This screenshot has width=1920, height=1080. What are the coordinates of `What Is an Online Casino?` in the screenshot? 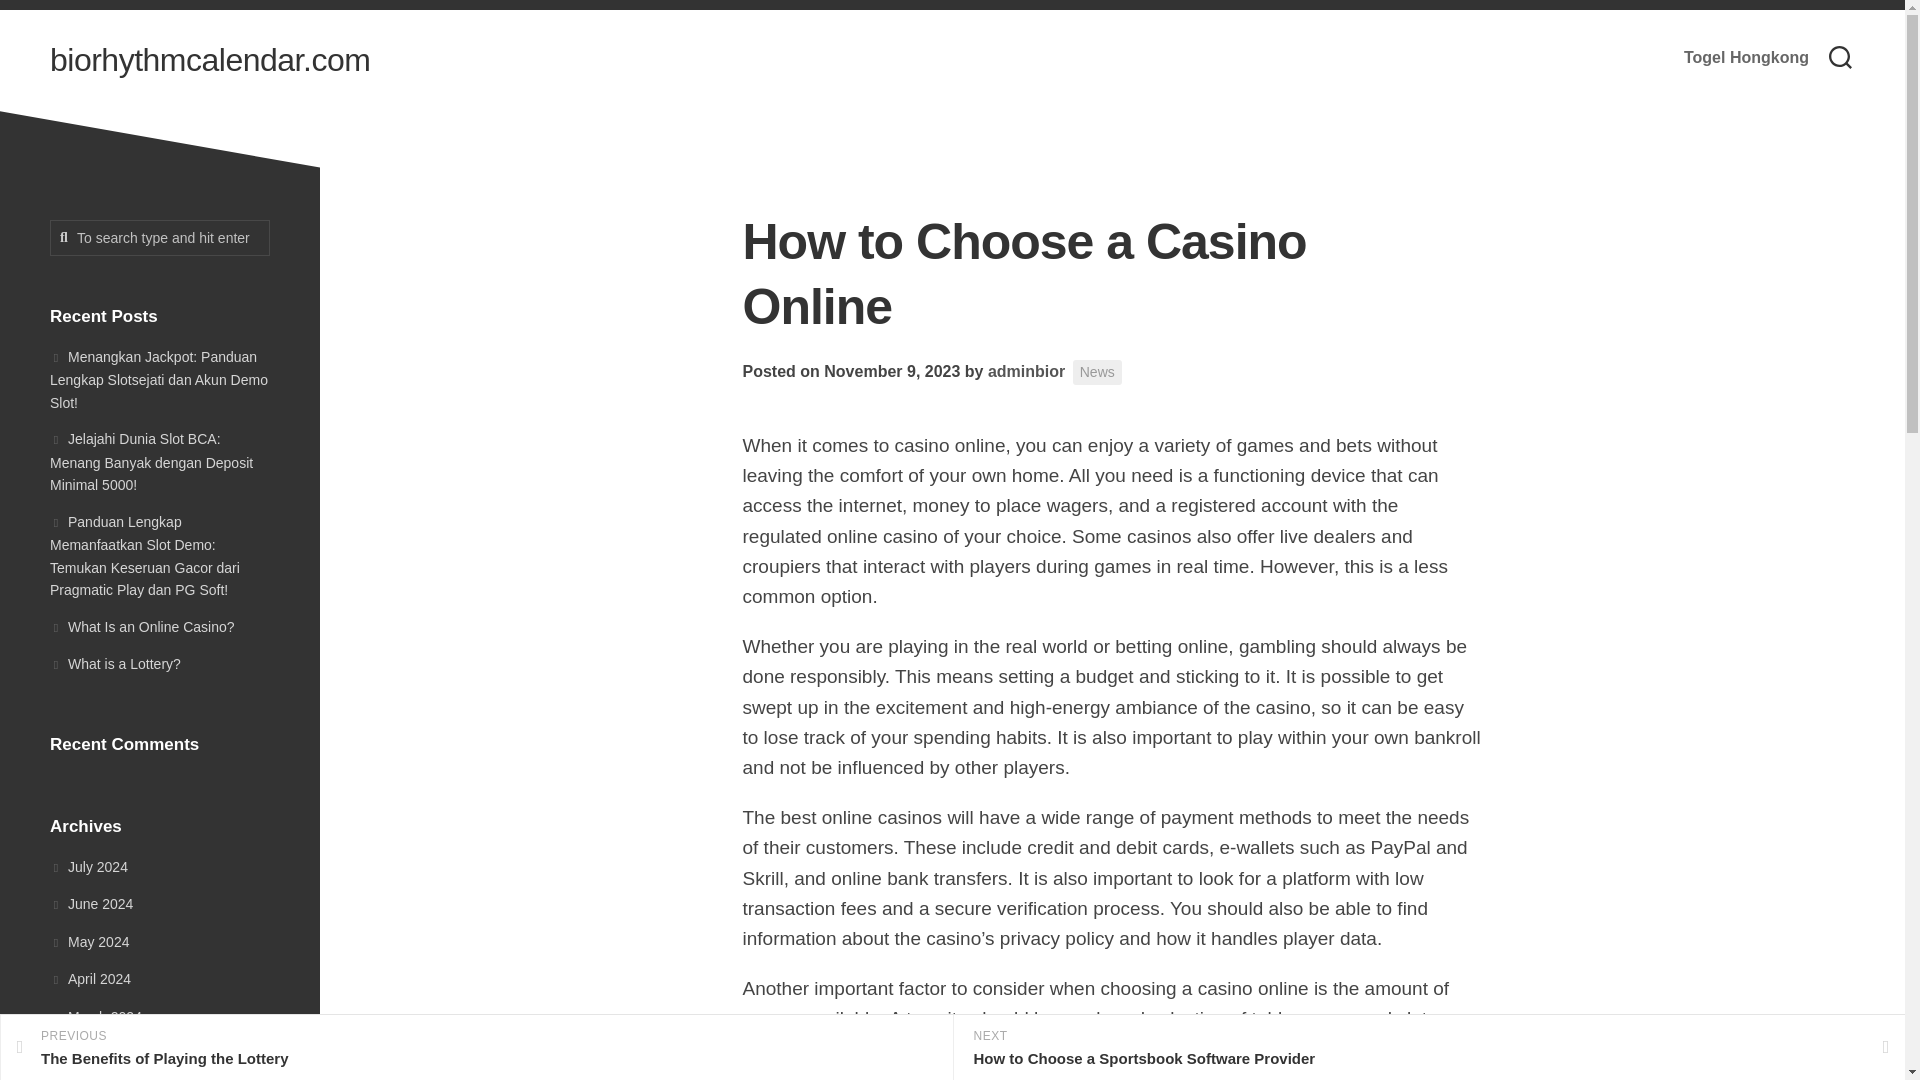 It's located at (142, 625).